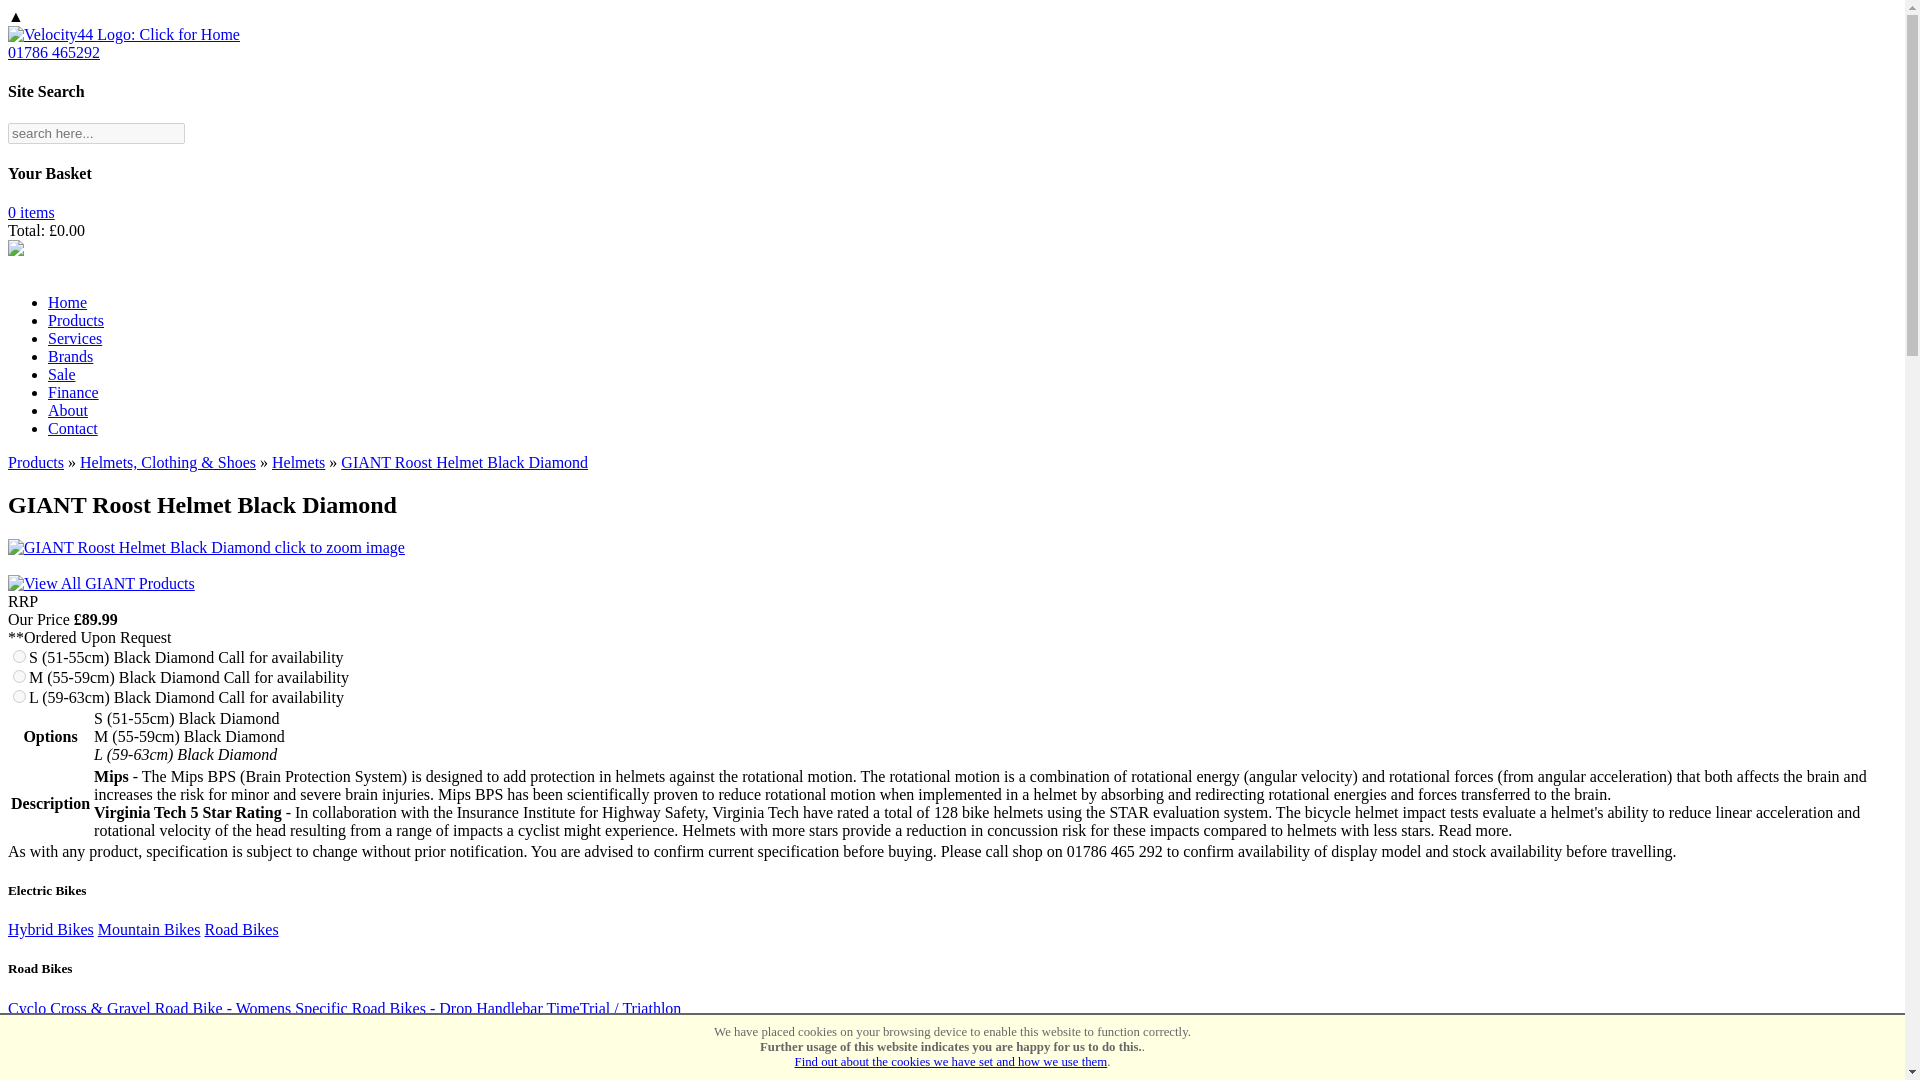 Image resolution: width=1920 pixels, height=1080 pixels. I want to click on 01786 465292, so click(53, 52).